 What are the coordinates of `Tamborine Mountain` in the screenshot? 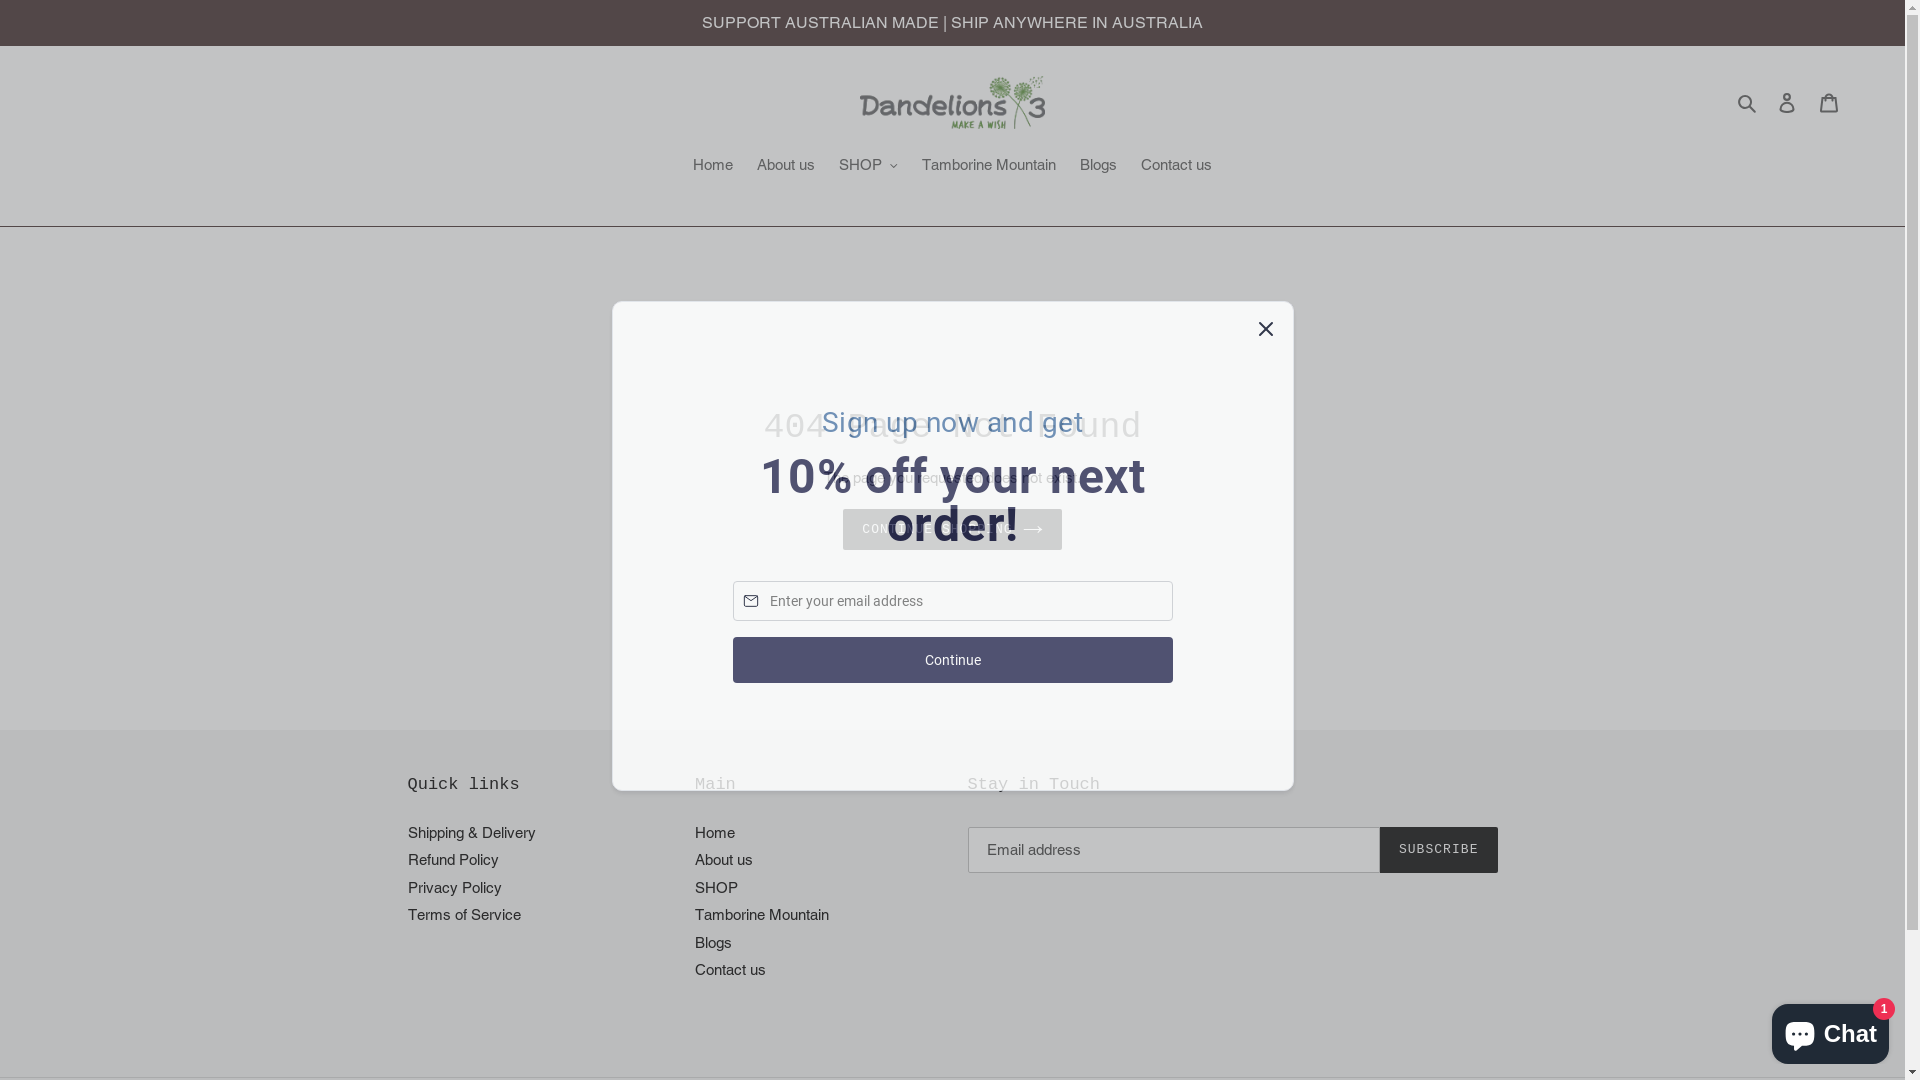 It's located at (762, 914).